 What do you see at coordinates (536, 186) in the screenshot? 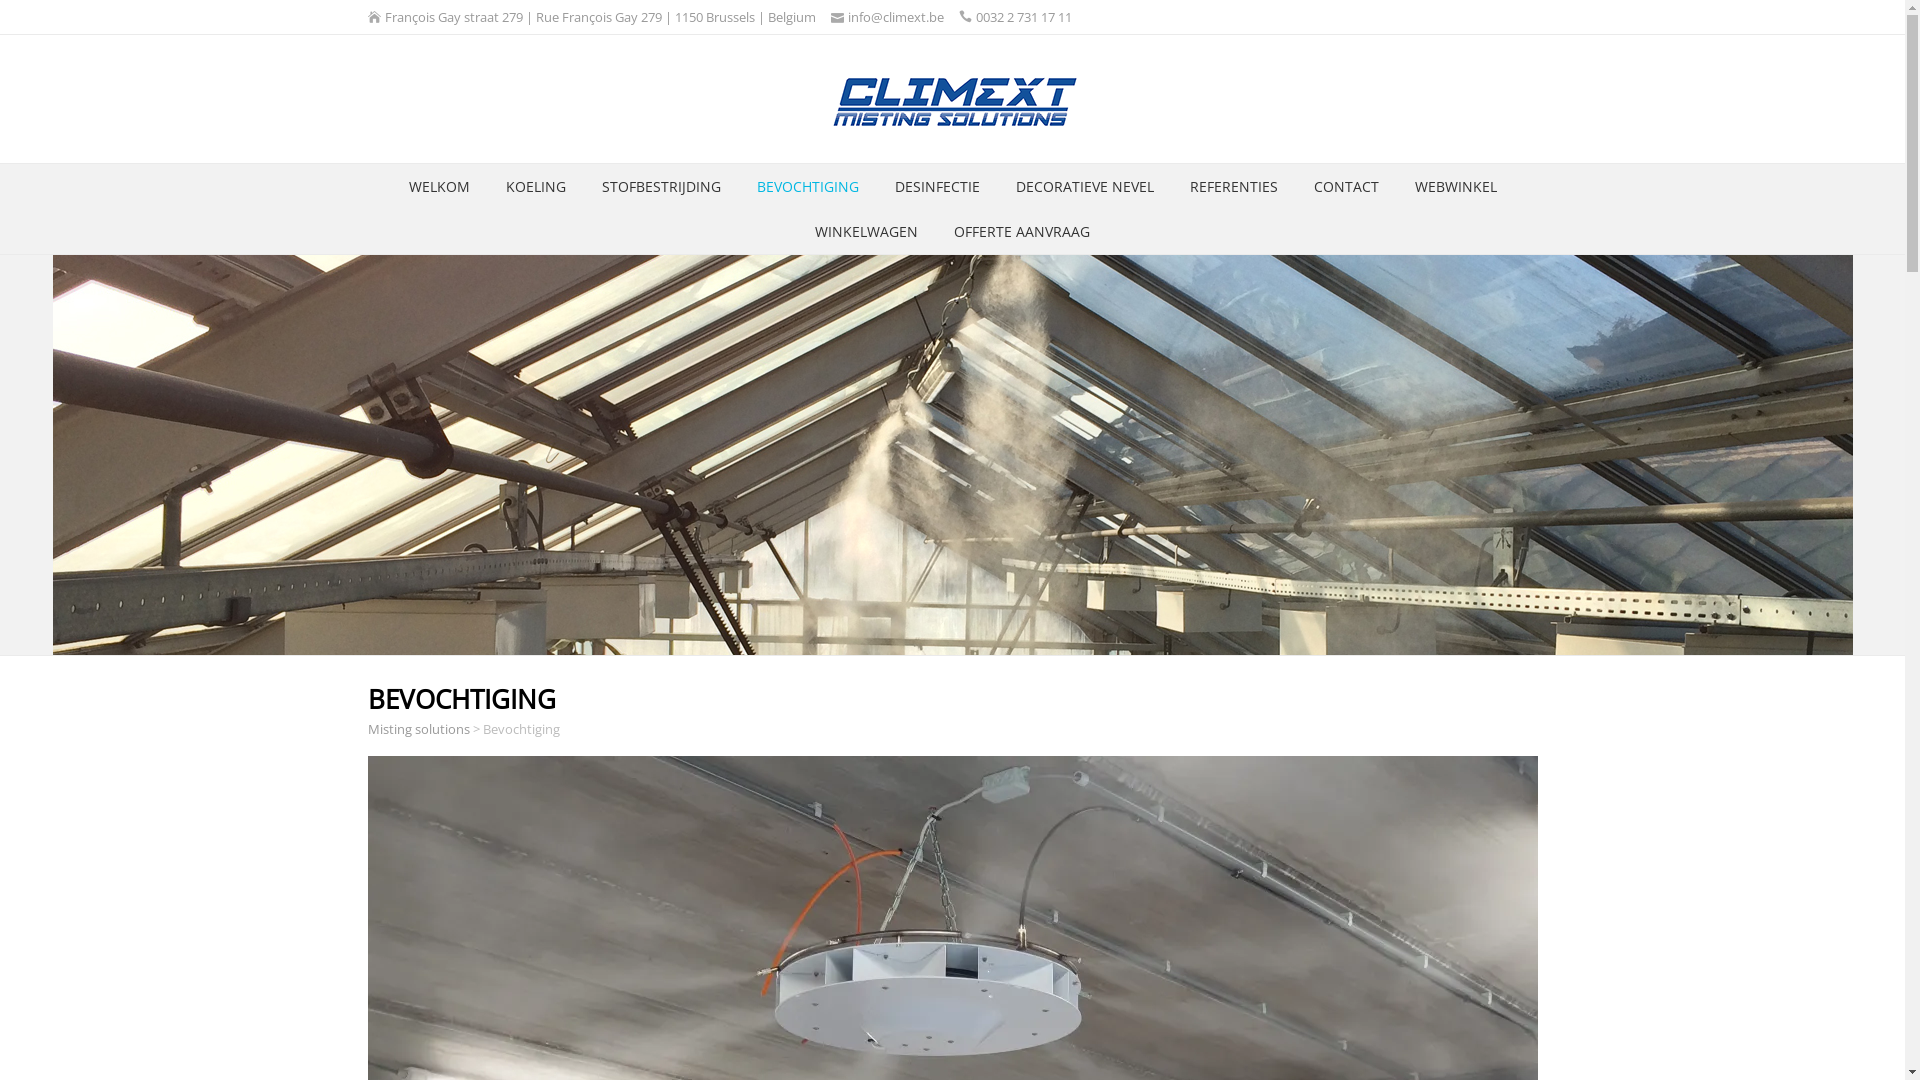
I see `KOELING` at bounding box center [536, 186].